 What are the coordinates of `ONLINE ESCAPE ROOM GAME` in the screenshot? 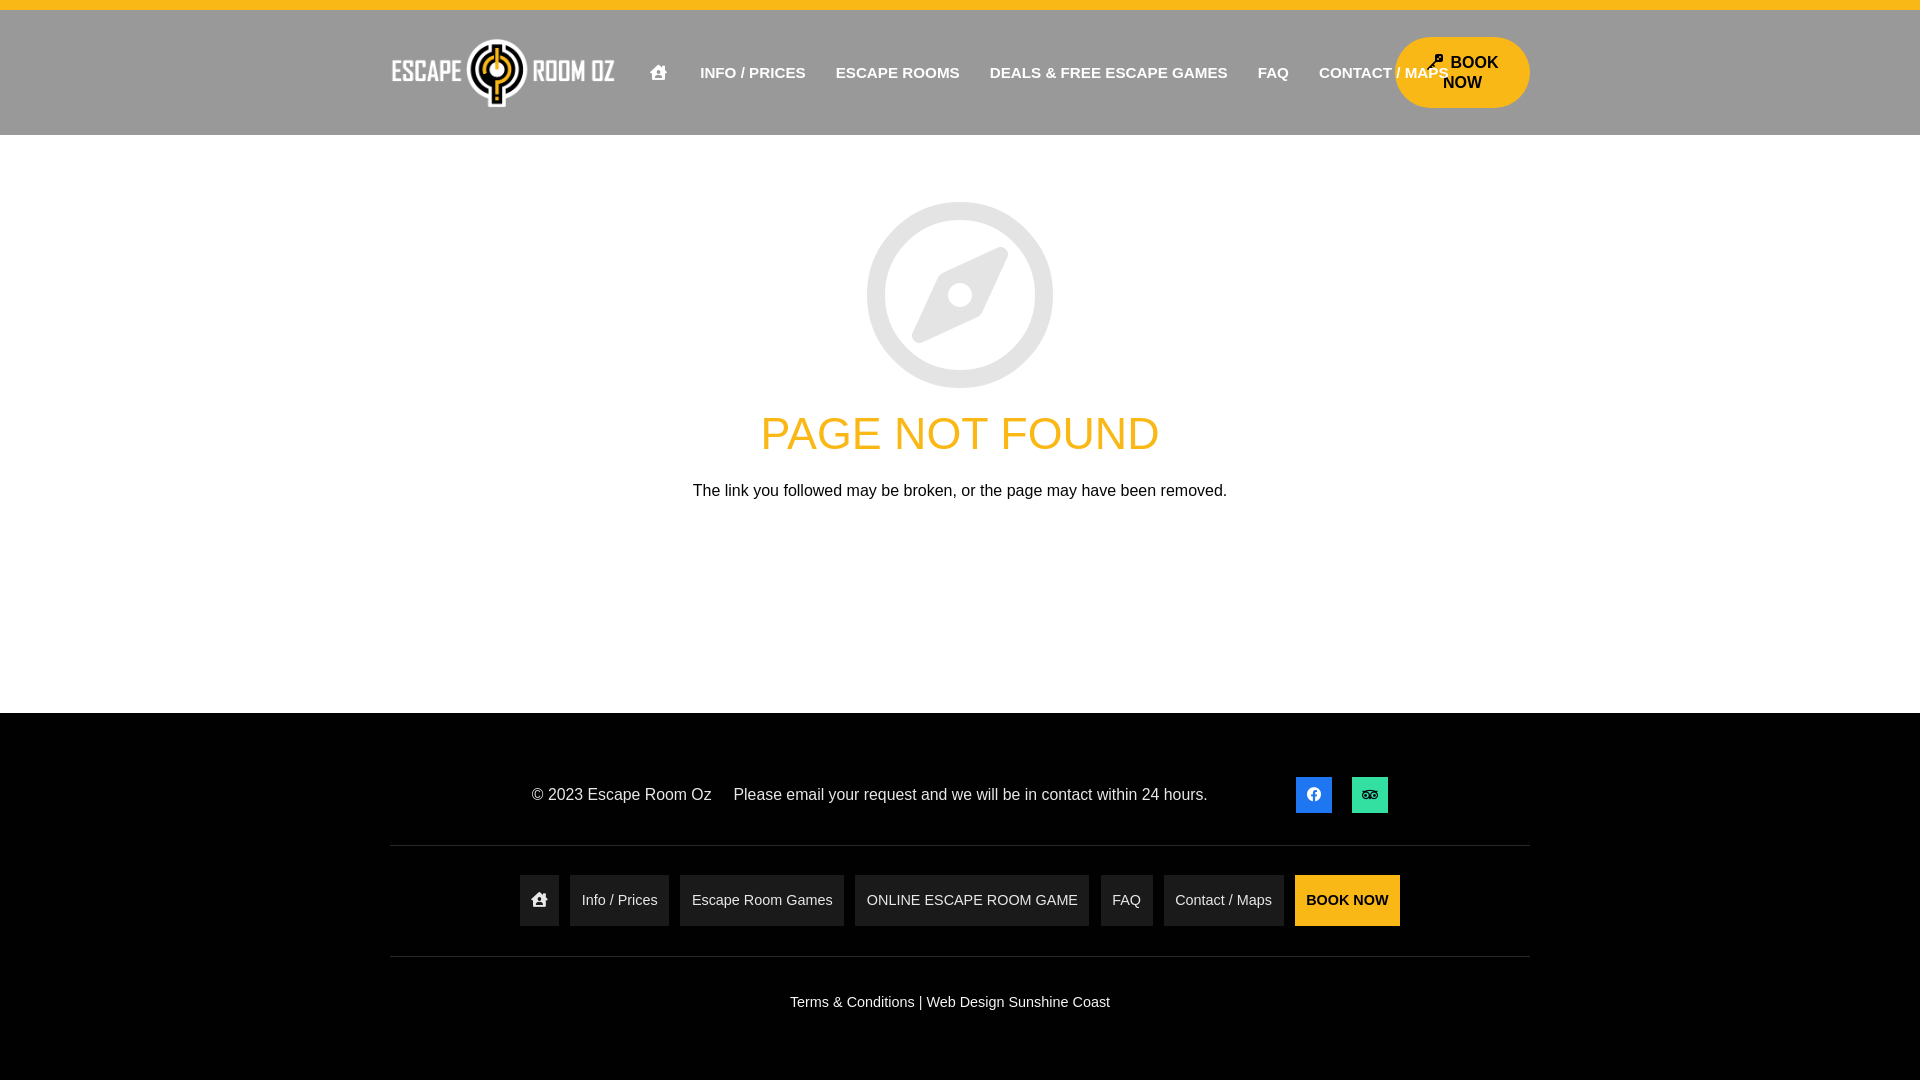 It's located at (972, 900).